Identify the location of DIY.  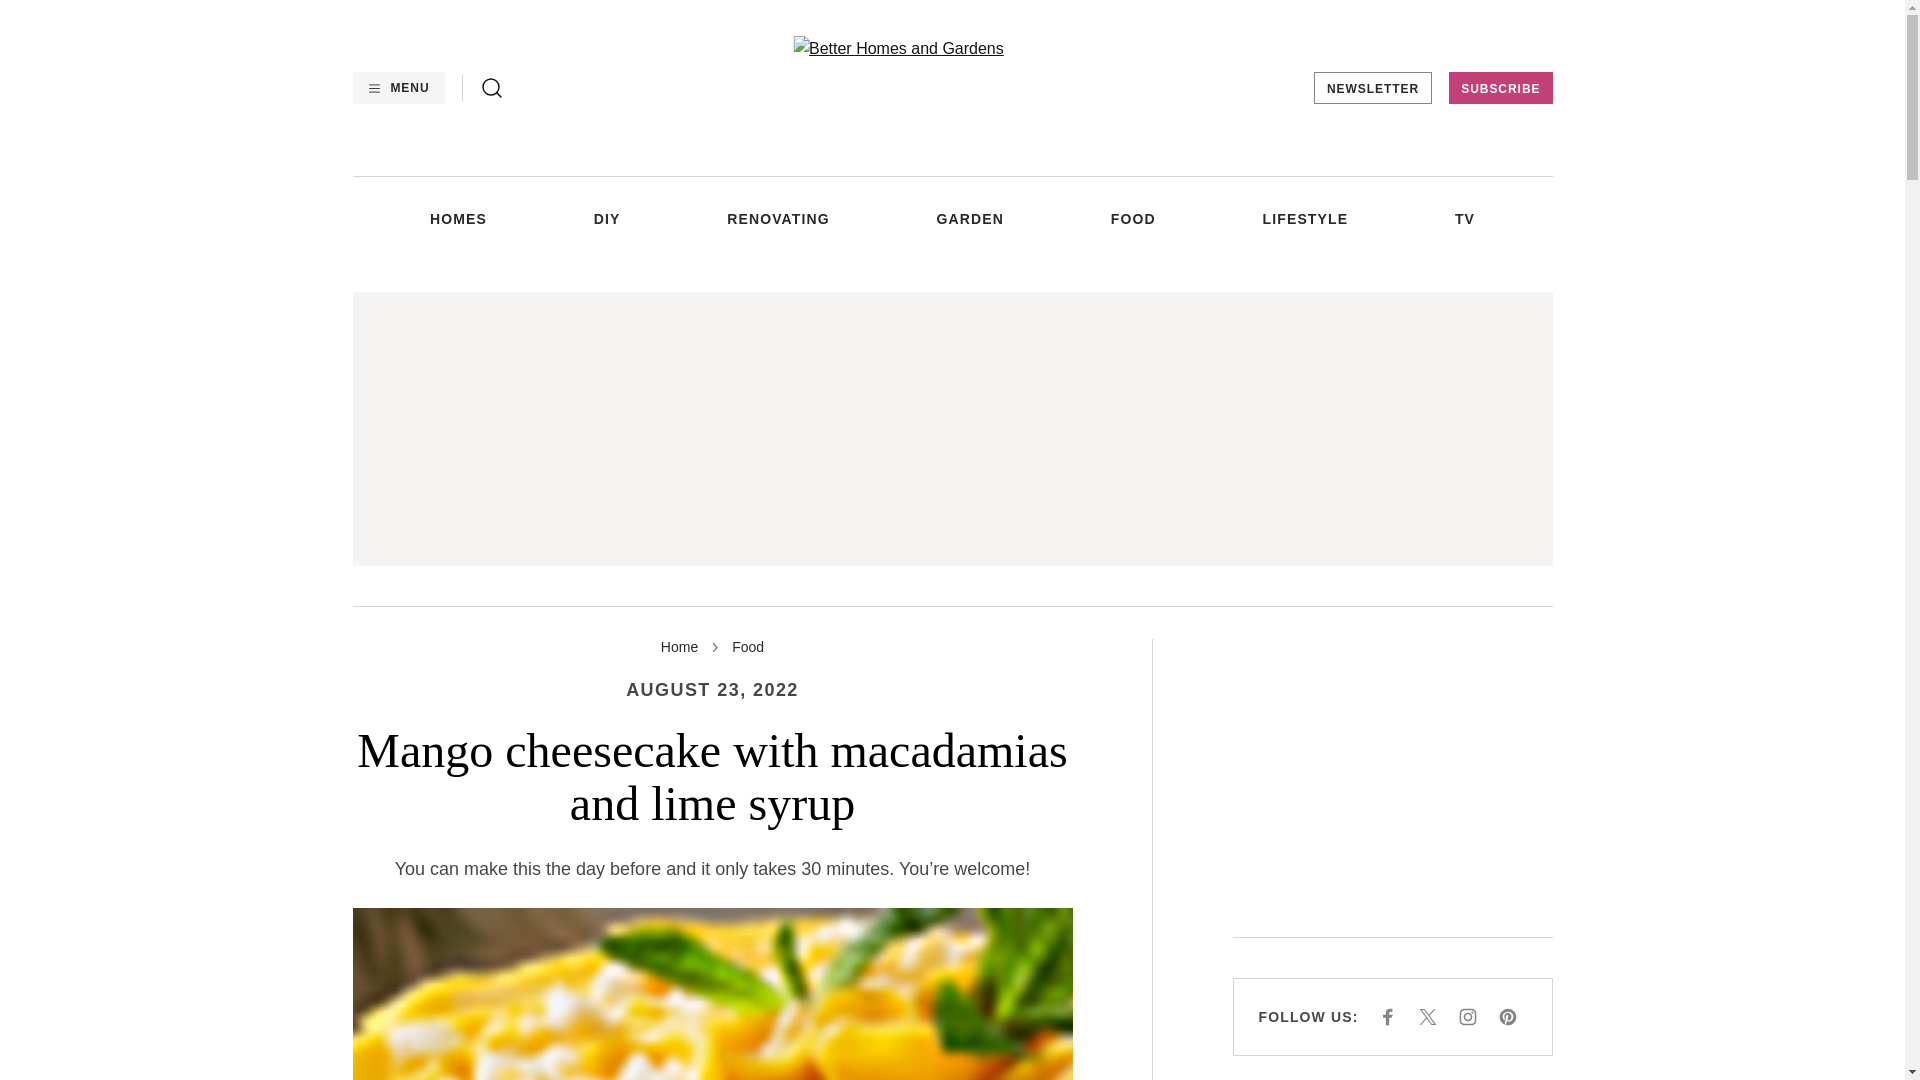
(606, 218).